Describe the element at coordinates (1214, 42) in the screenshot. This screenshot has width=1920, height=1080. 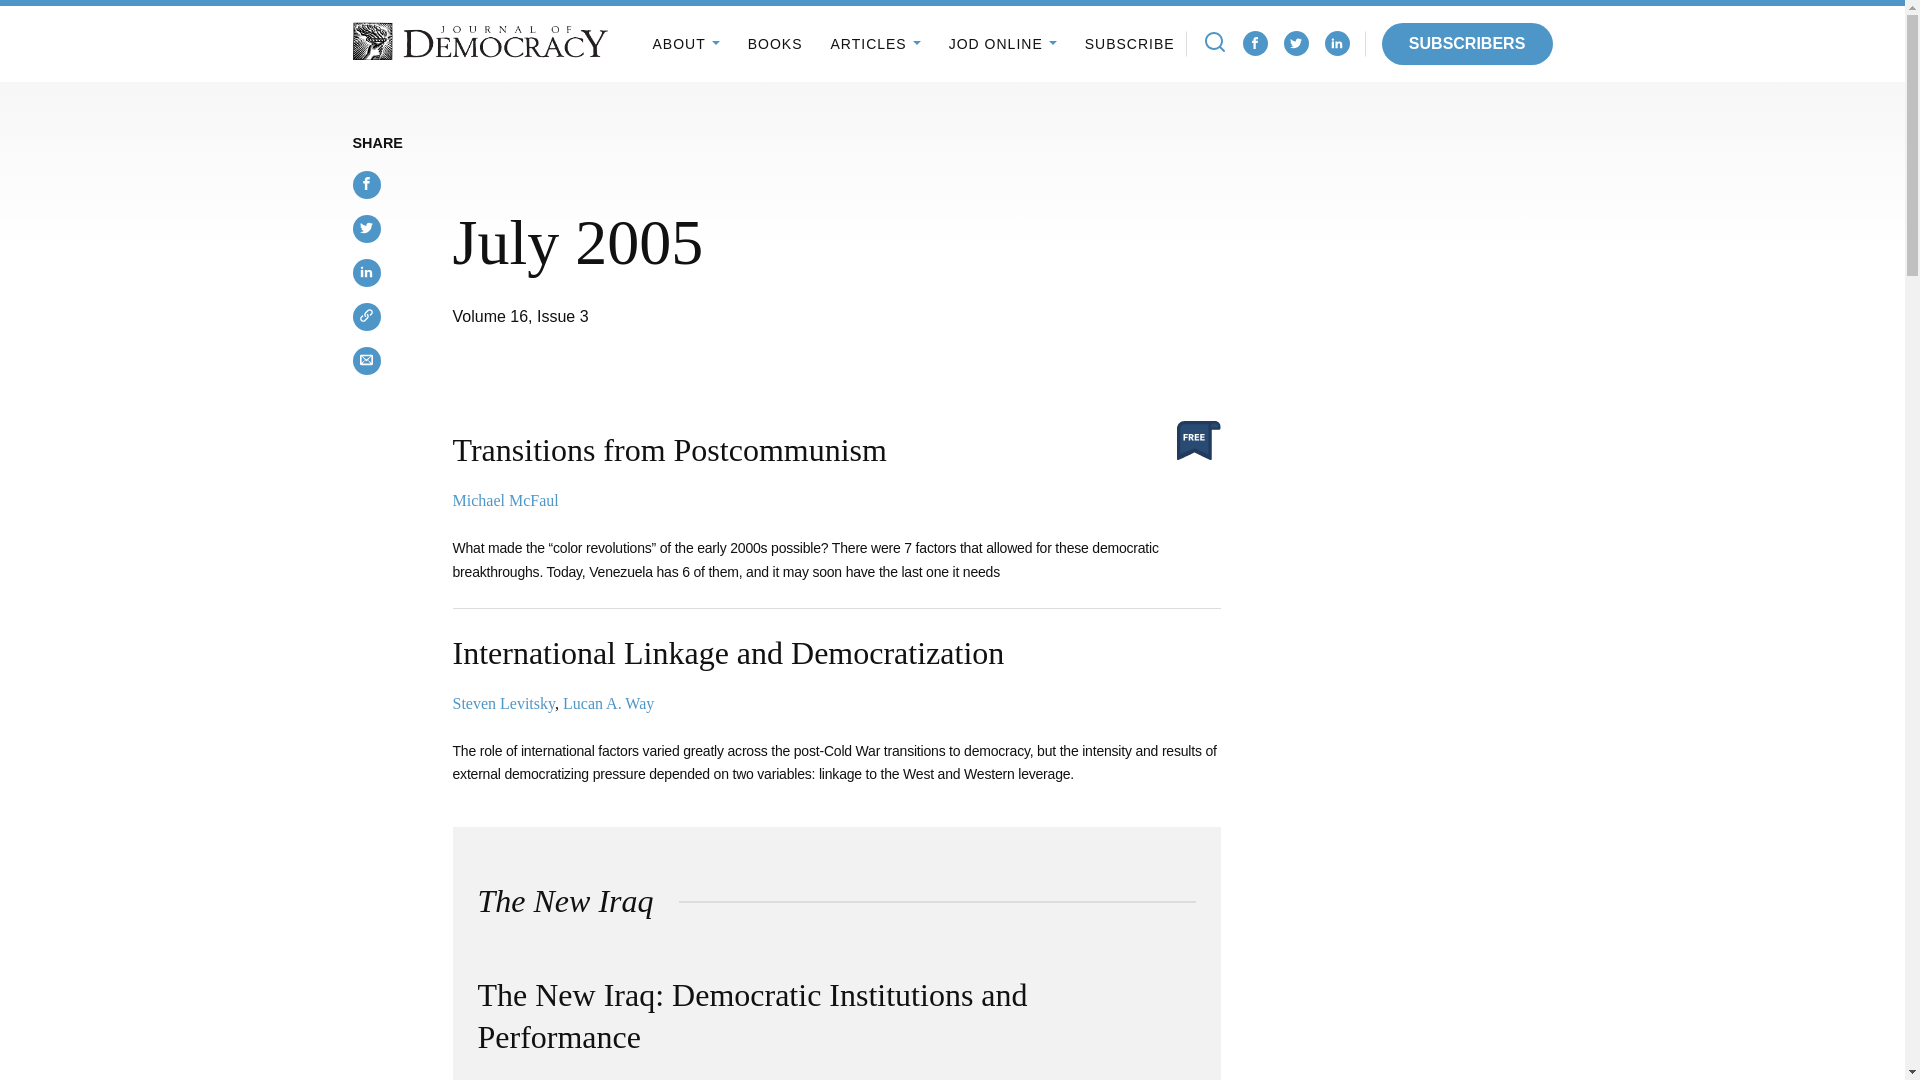
I see `search` at that location.